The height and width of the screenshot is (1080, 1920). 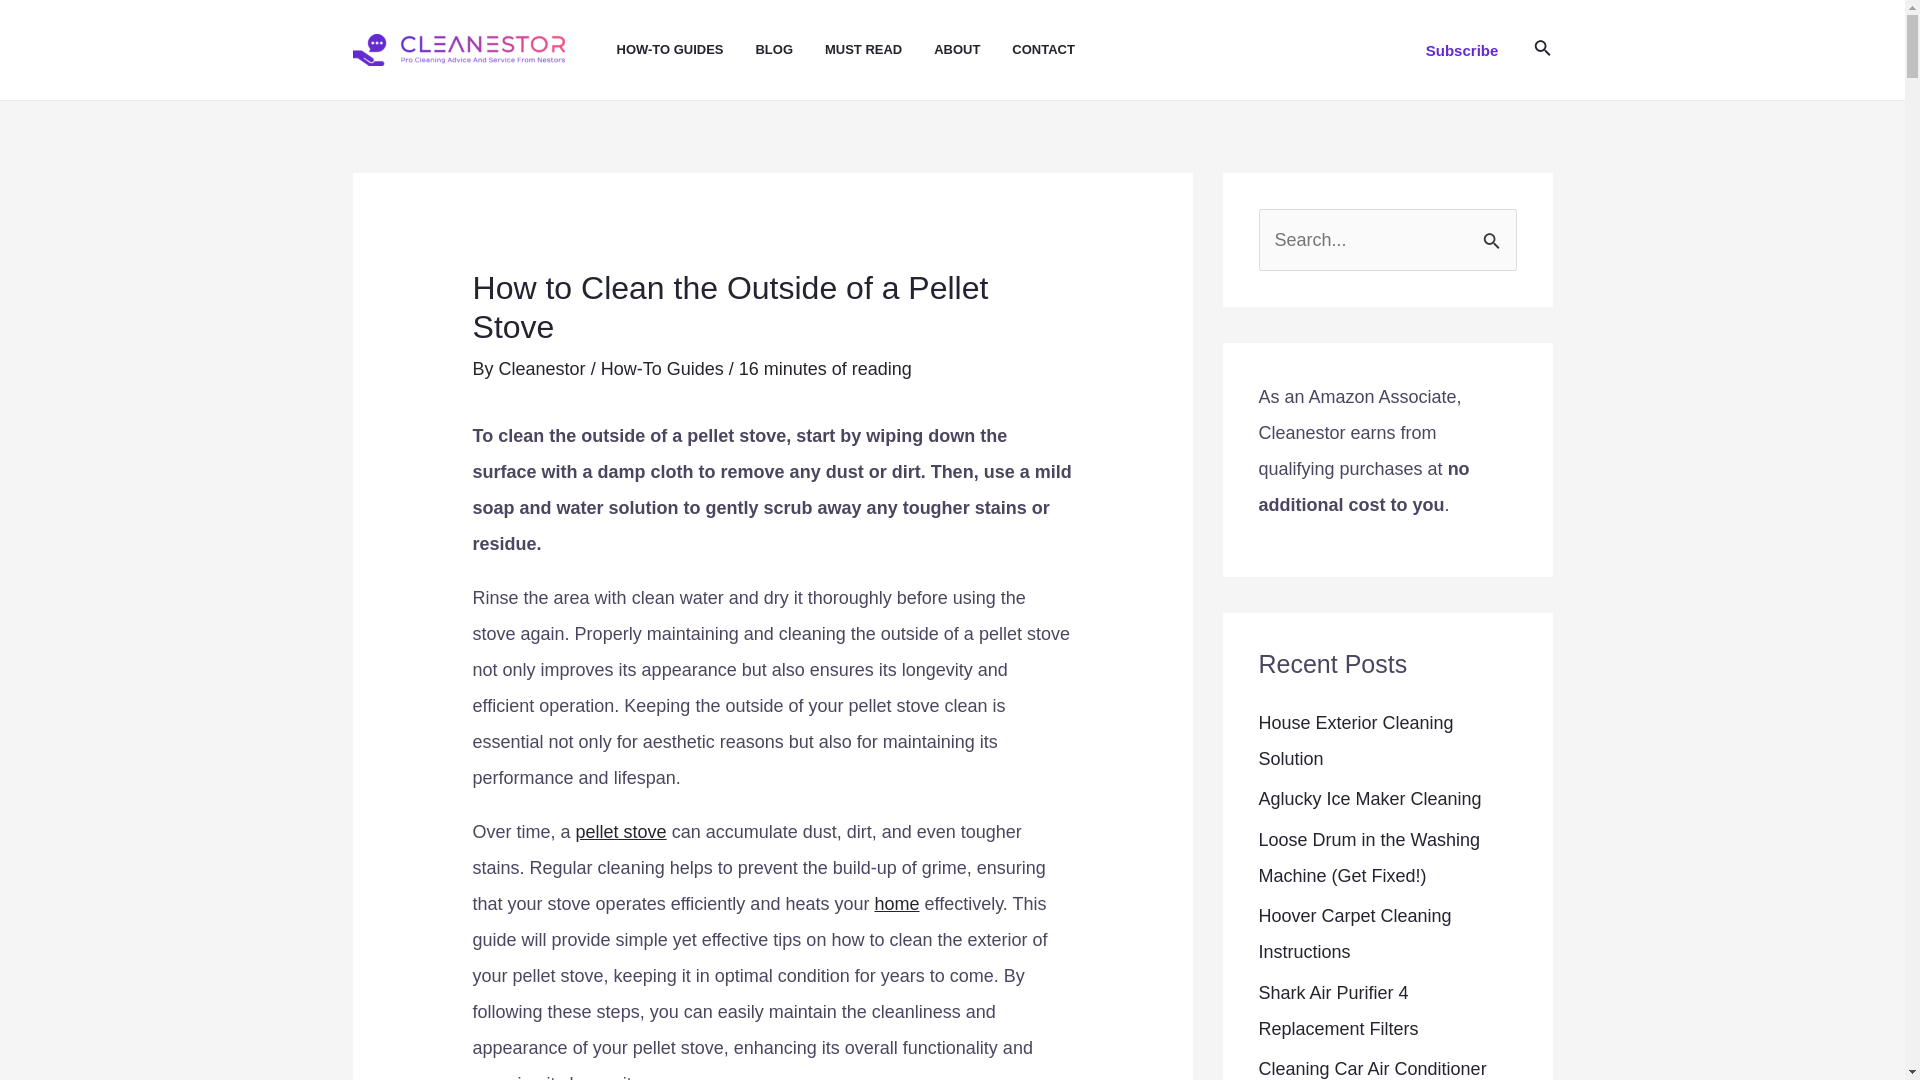 What do you see at coordinates (1494, 230) in the screenshot?
I see `Search` at bounding box center [1494, 230].